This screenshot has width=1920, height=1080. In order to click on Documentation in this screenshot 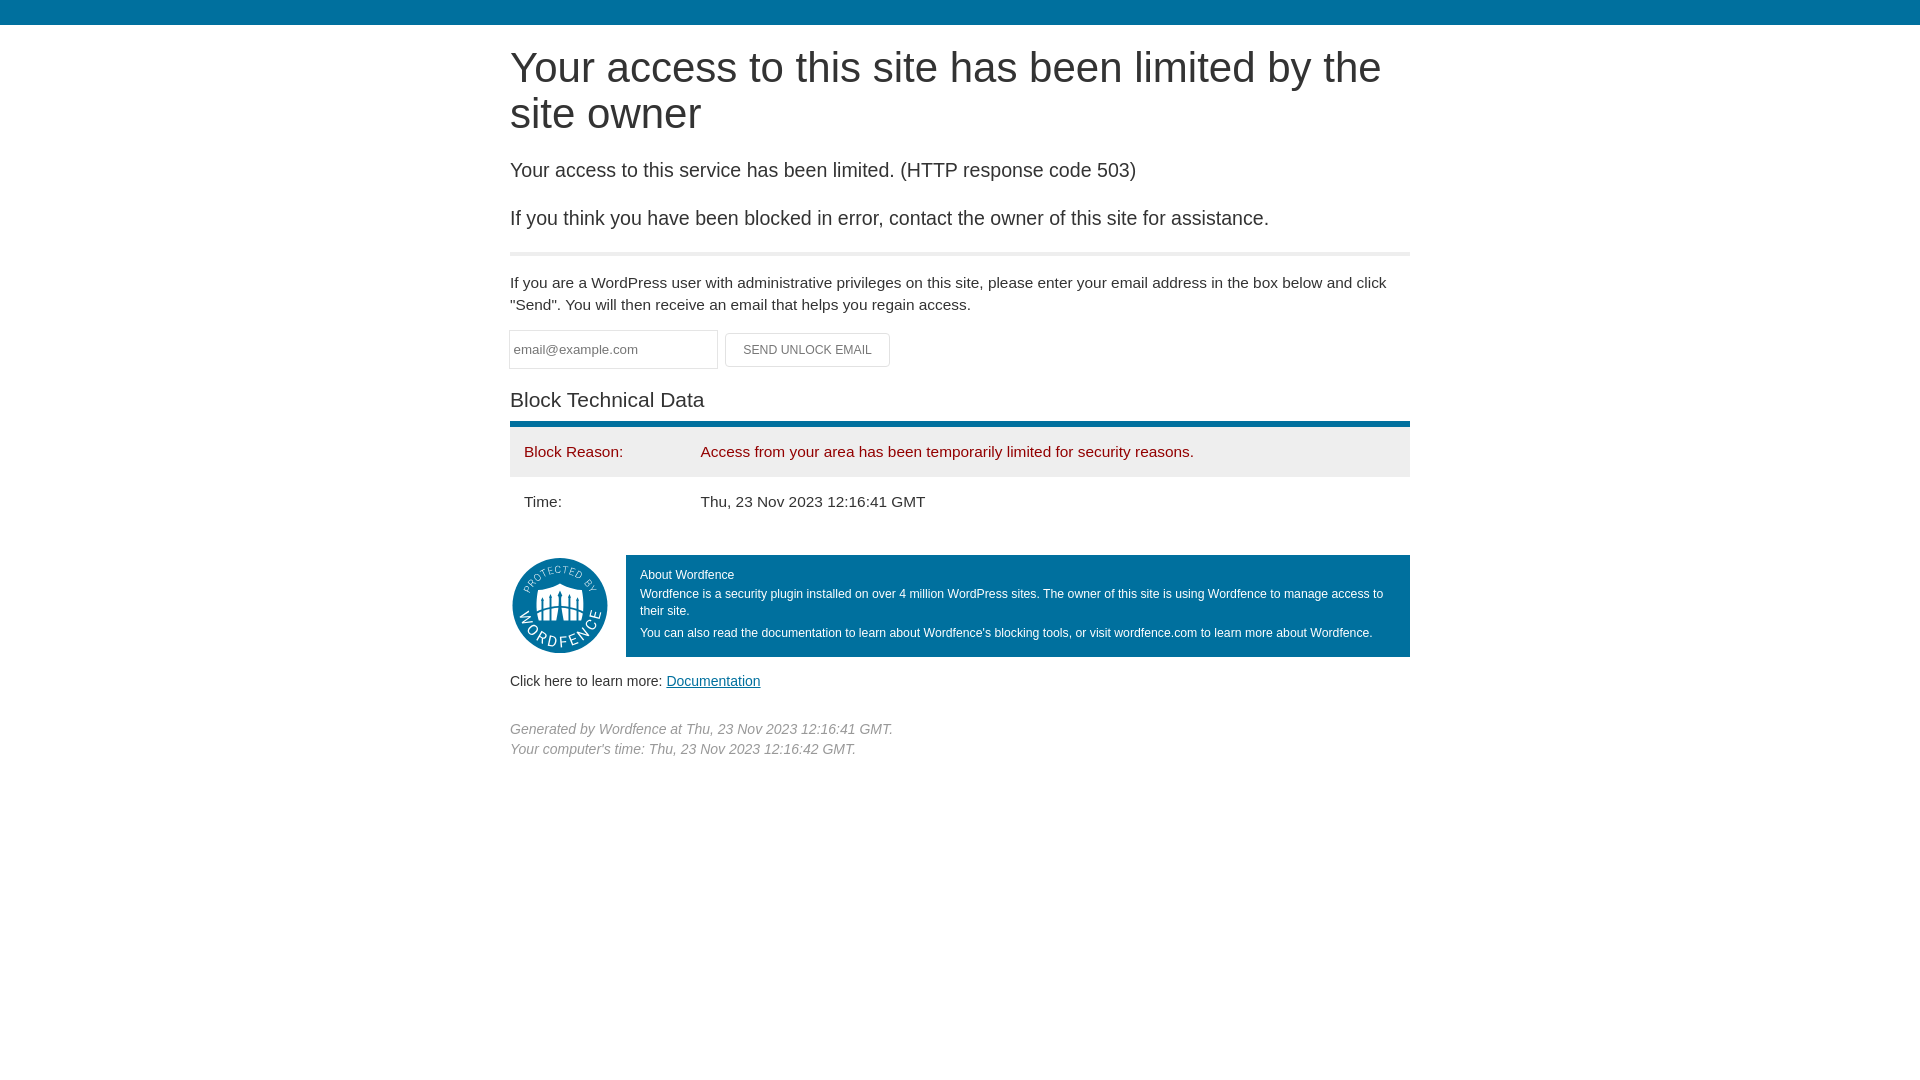, I will do `click(713, 681)`.